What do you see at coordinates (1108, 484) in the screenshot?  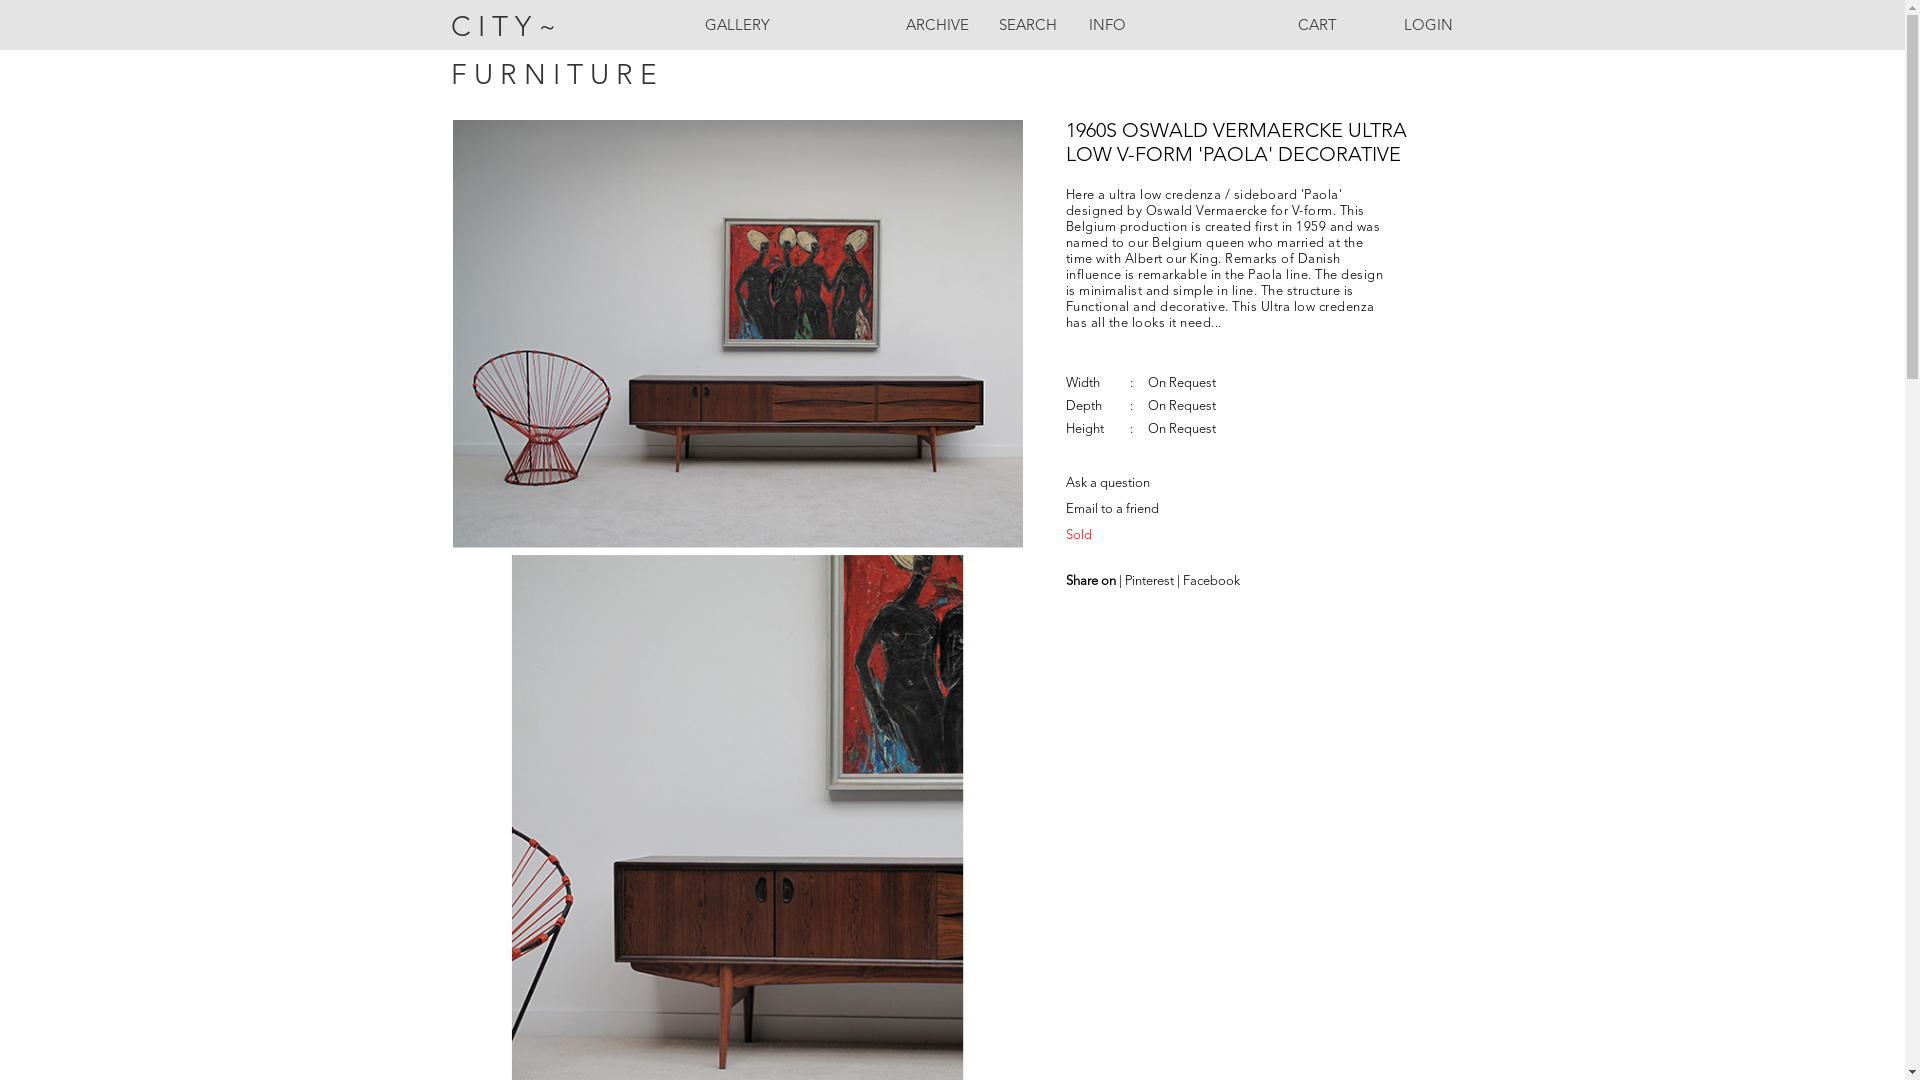 I see `Ask a question` at bounding box center [1108, 484].